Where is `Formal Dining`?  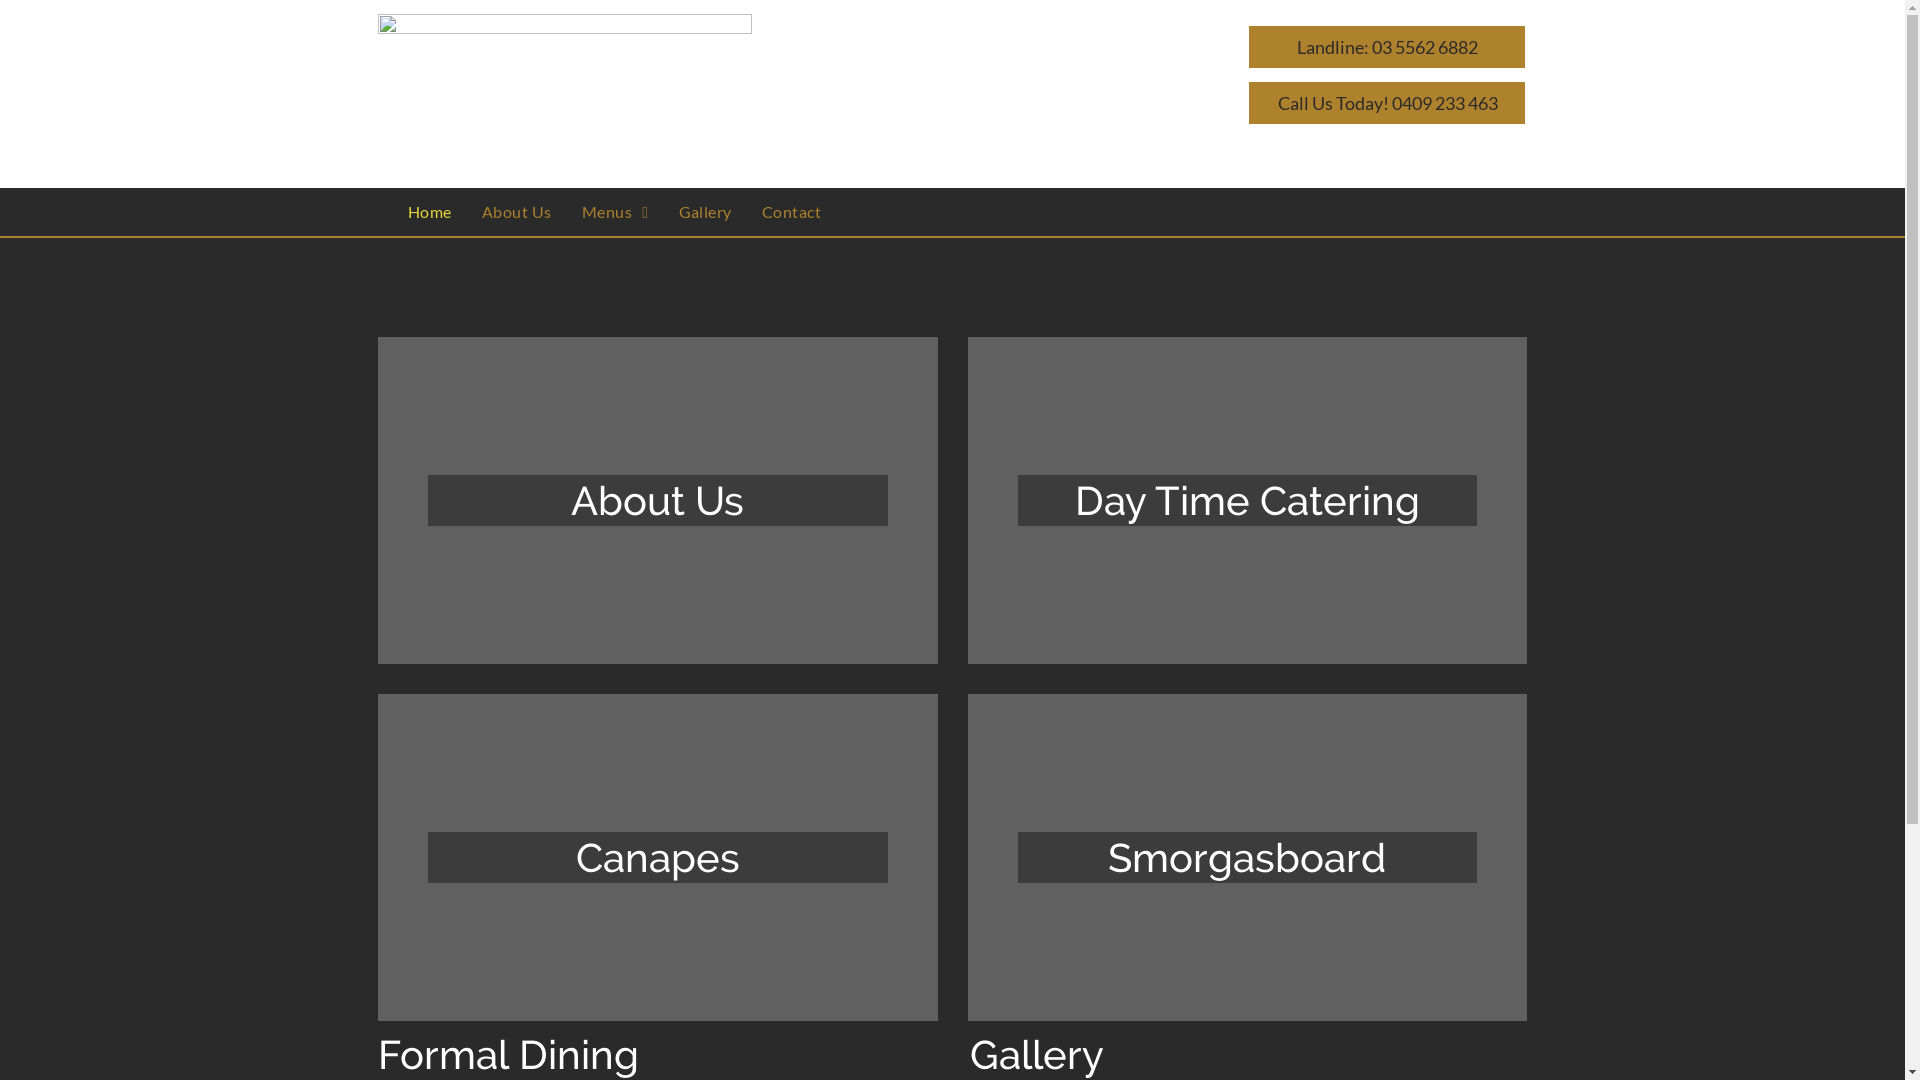
Formal Dining is located at coordinates (508, 1054).